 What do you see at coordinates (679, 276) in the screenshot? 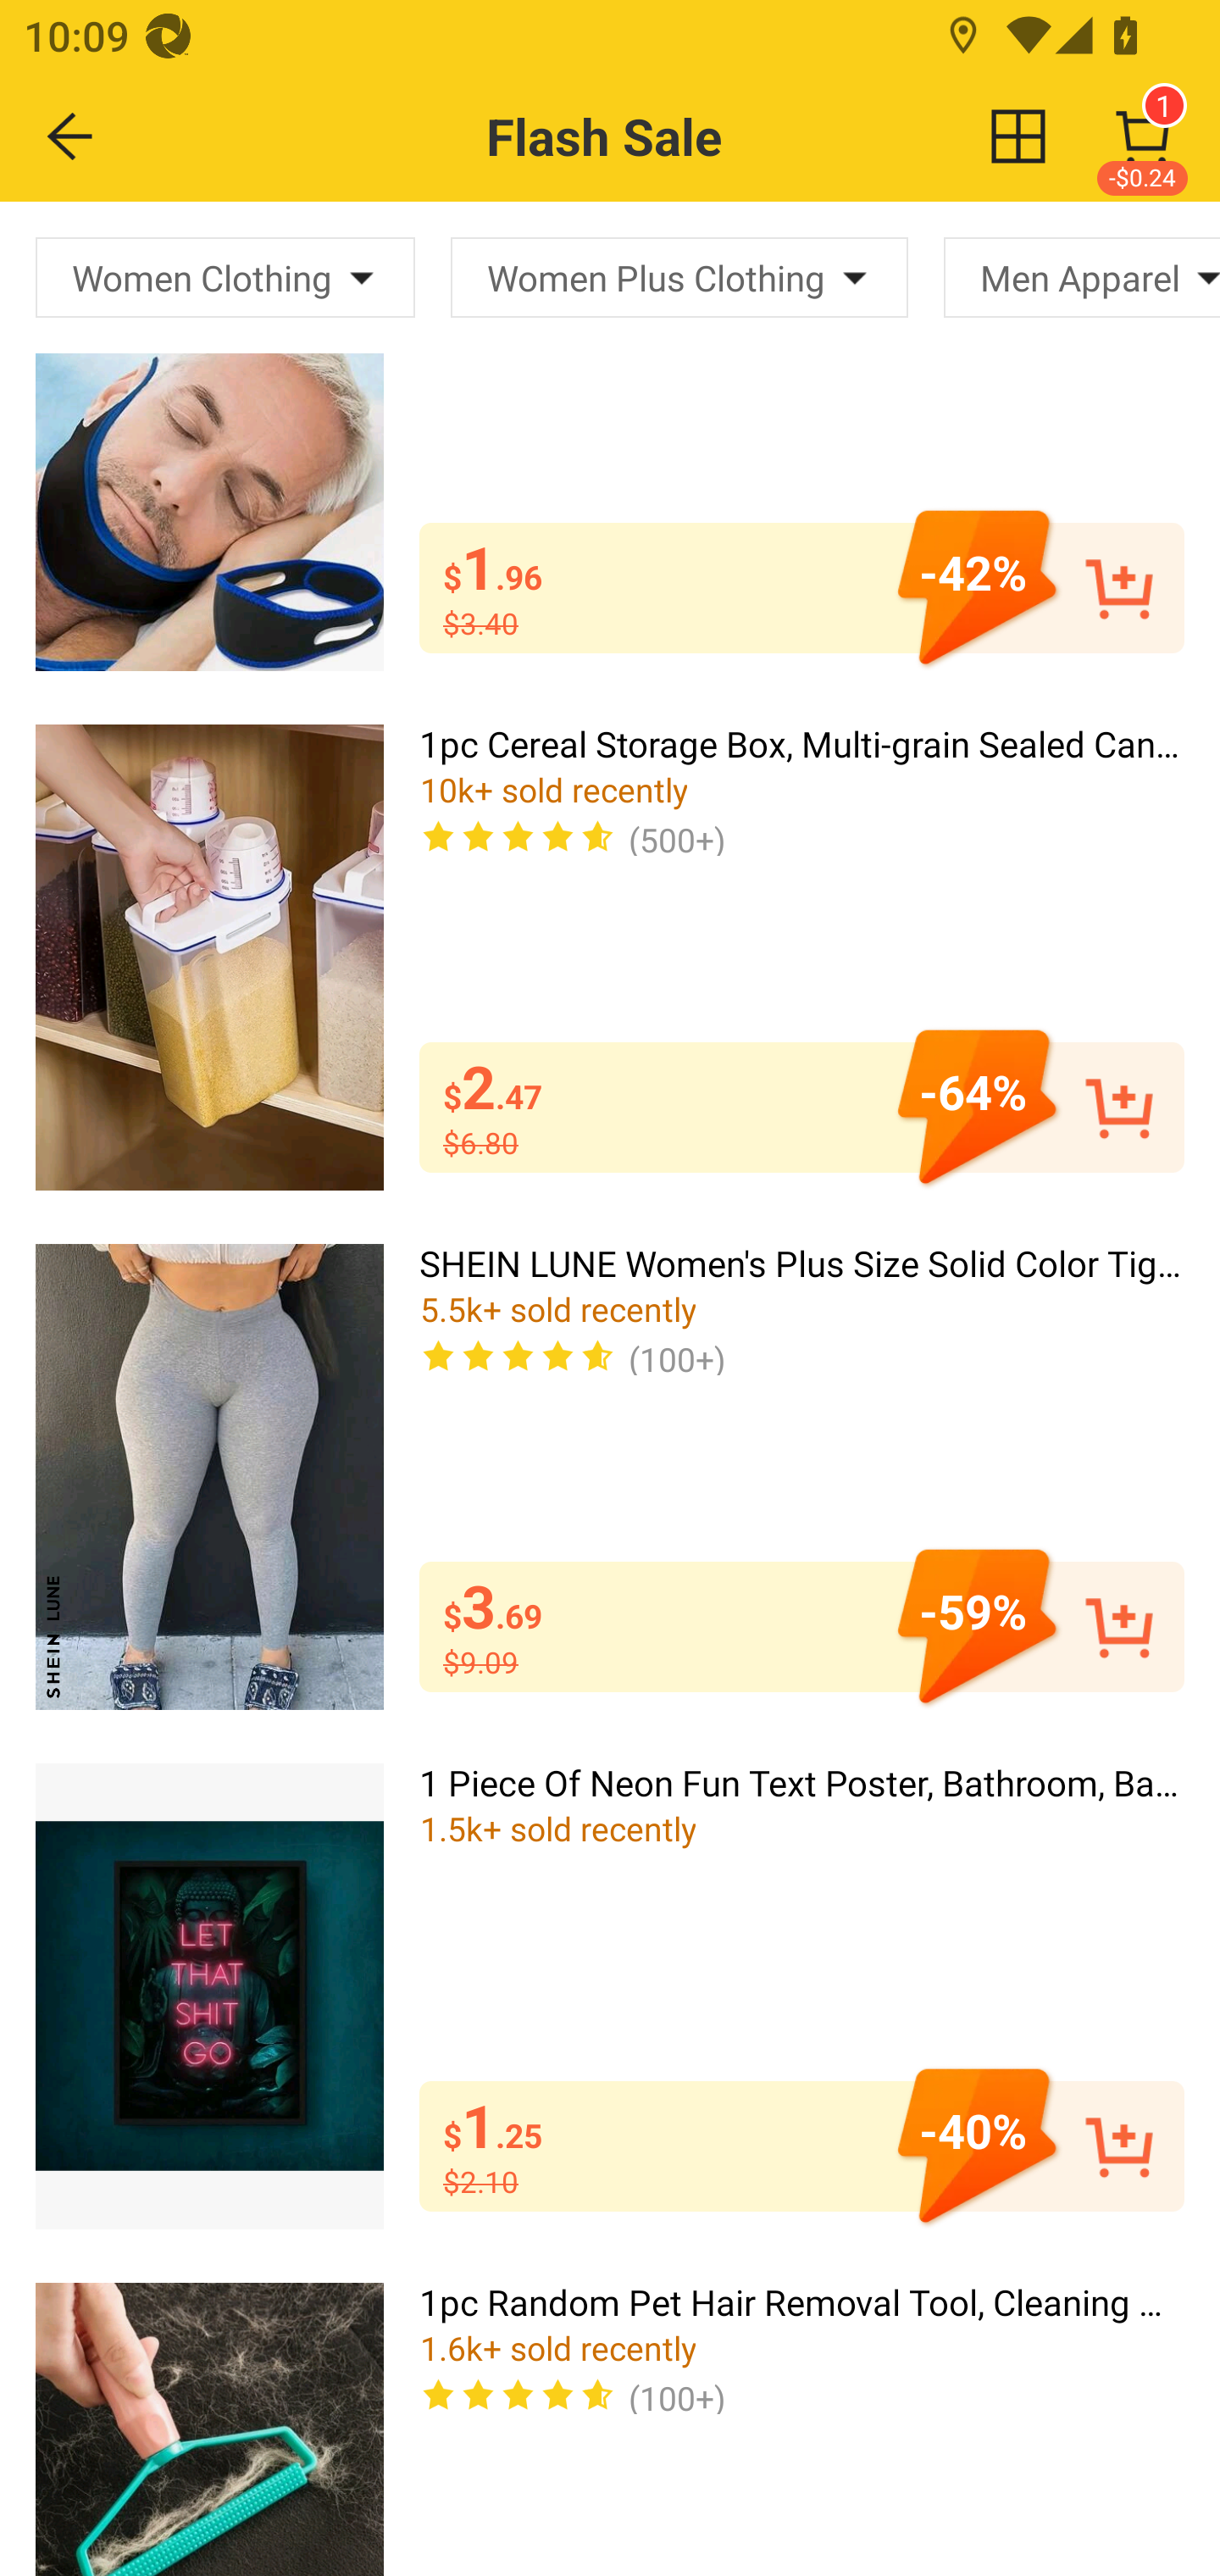
I see `Women Plus Clothing` at bounding box center [679, 276].